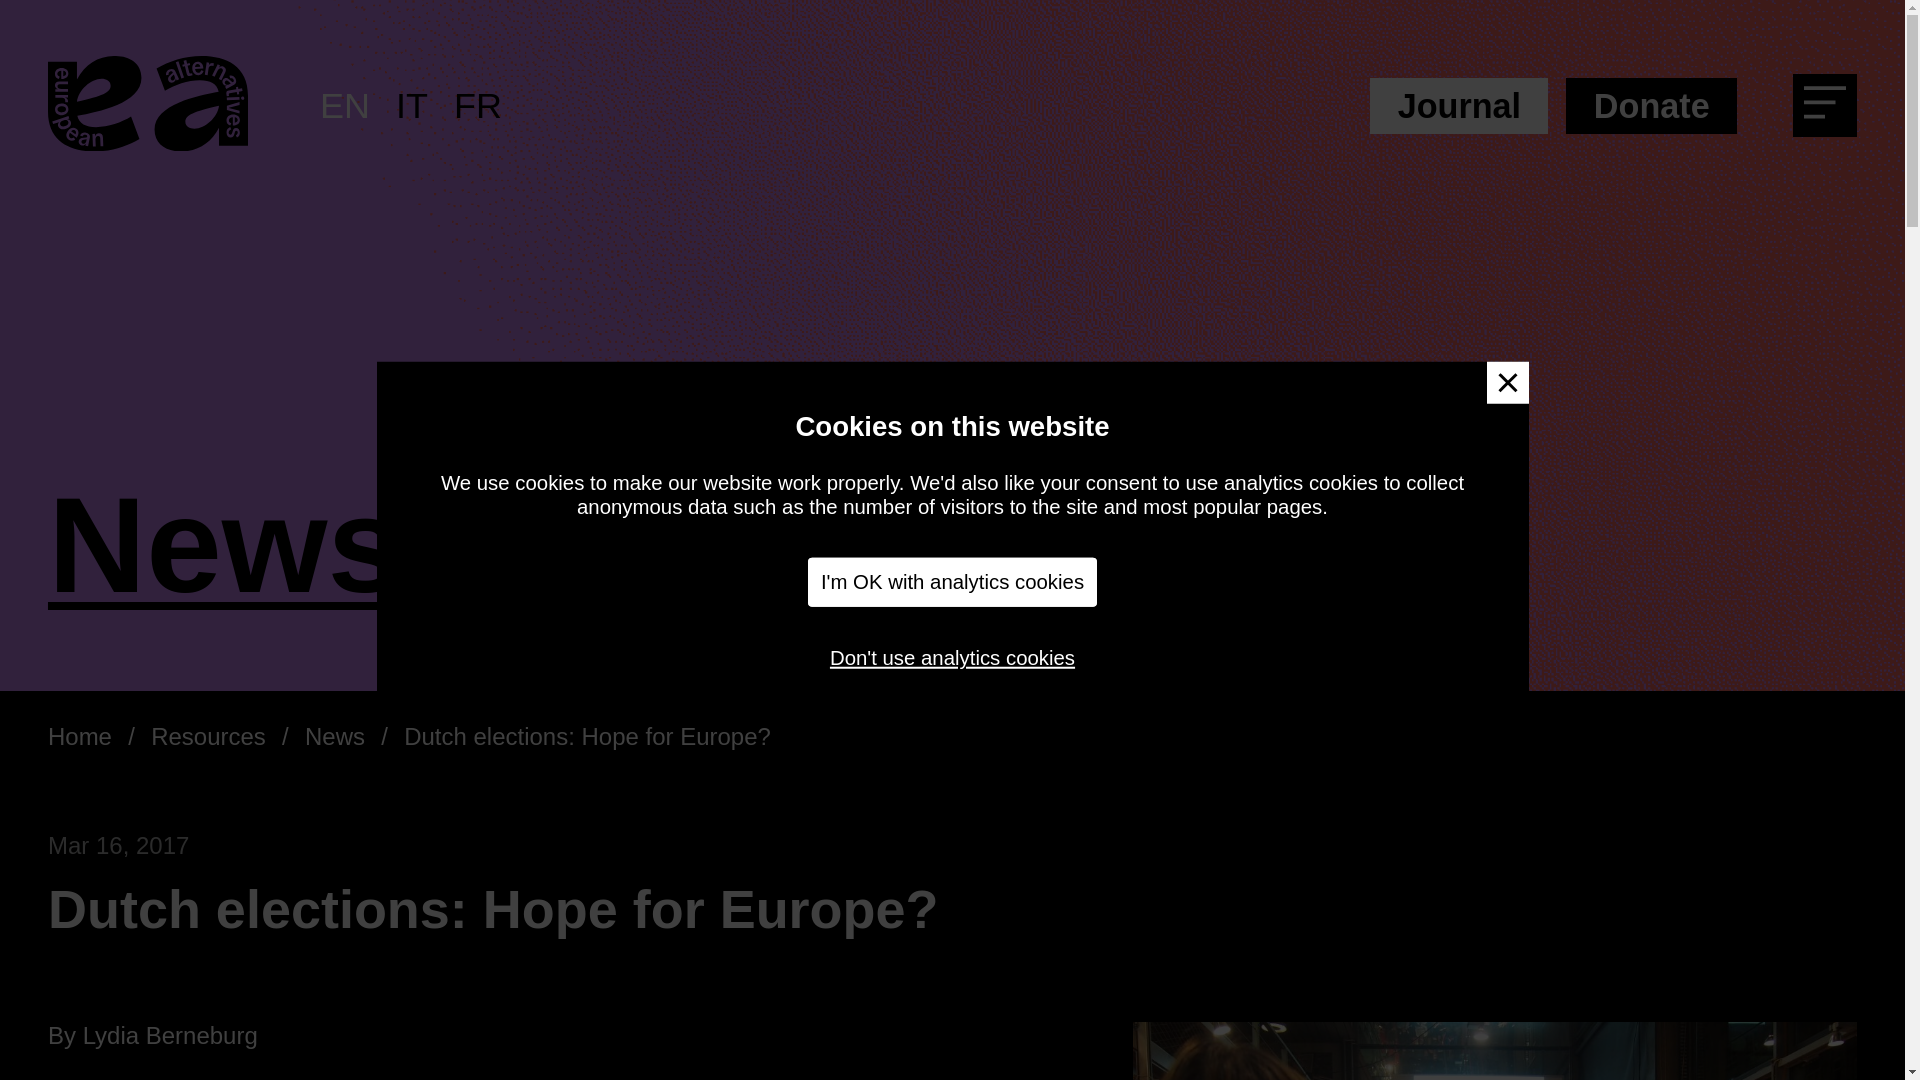 The image size is (1920, 1080). What do you see at coordinates (345, 106) in the screenshot?
I see `EN` at bounding box center [345, 106].